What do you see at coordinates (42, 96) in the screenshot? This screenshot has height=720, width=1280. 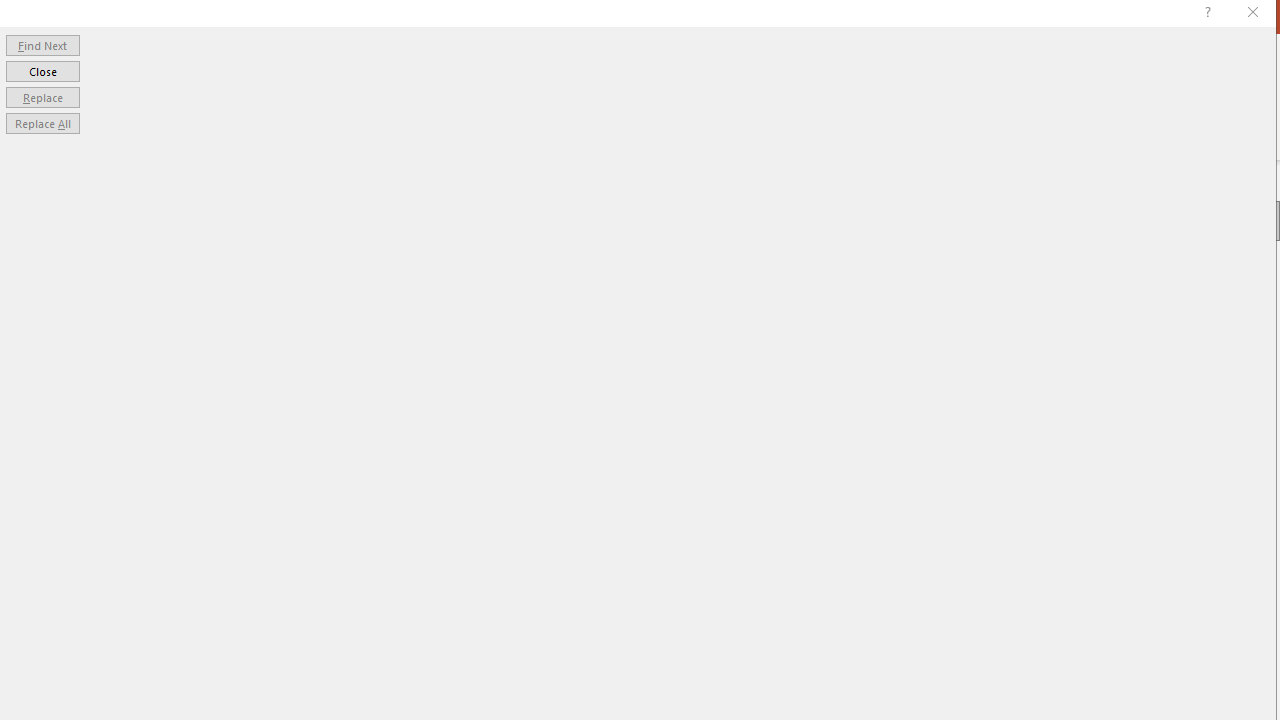 I see `Replace` at bounding box center [42, 96].